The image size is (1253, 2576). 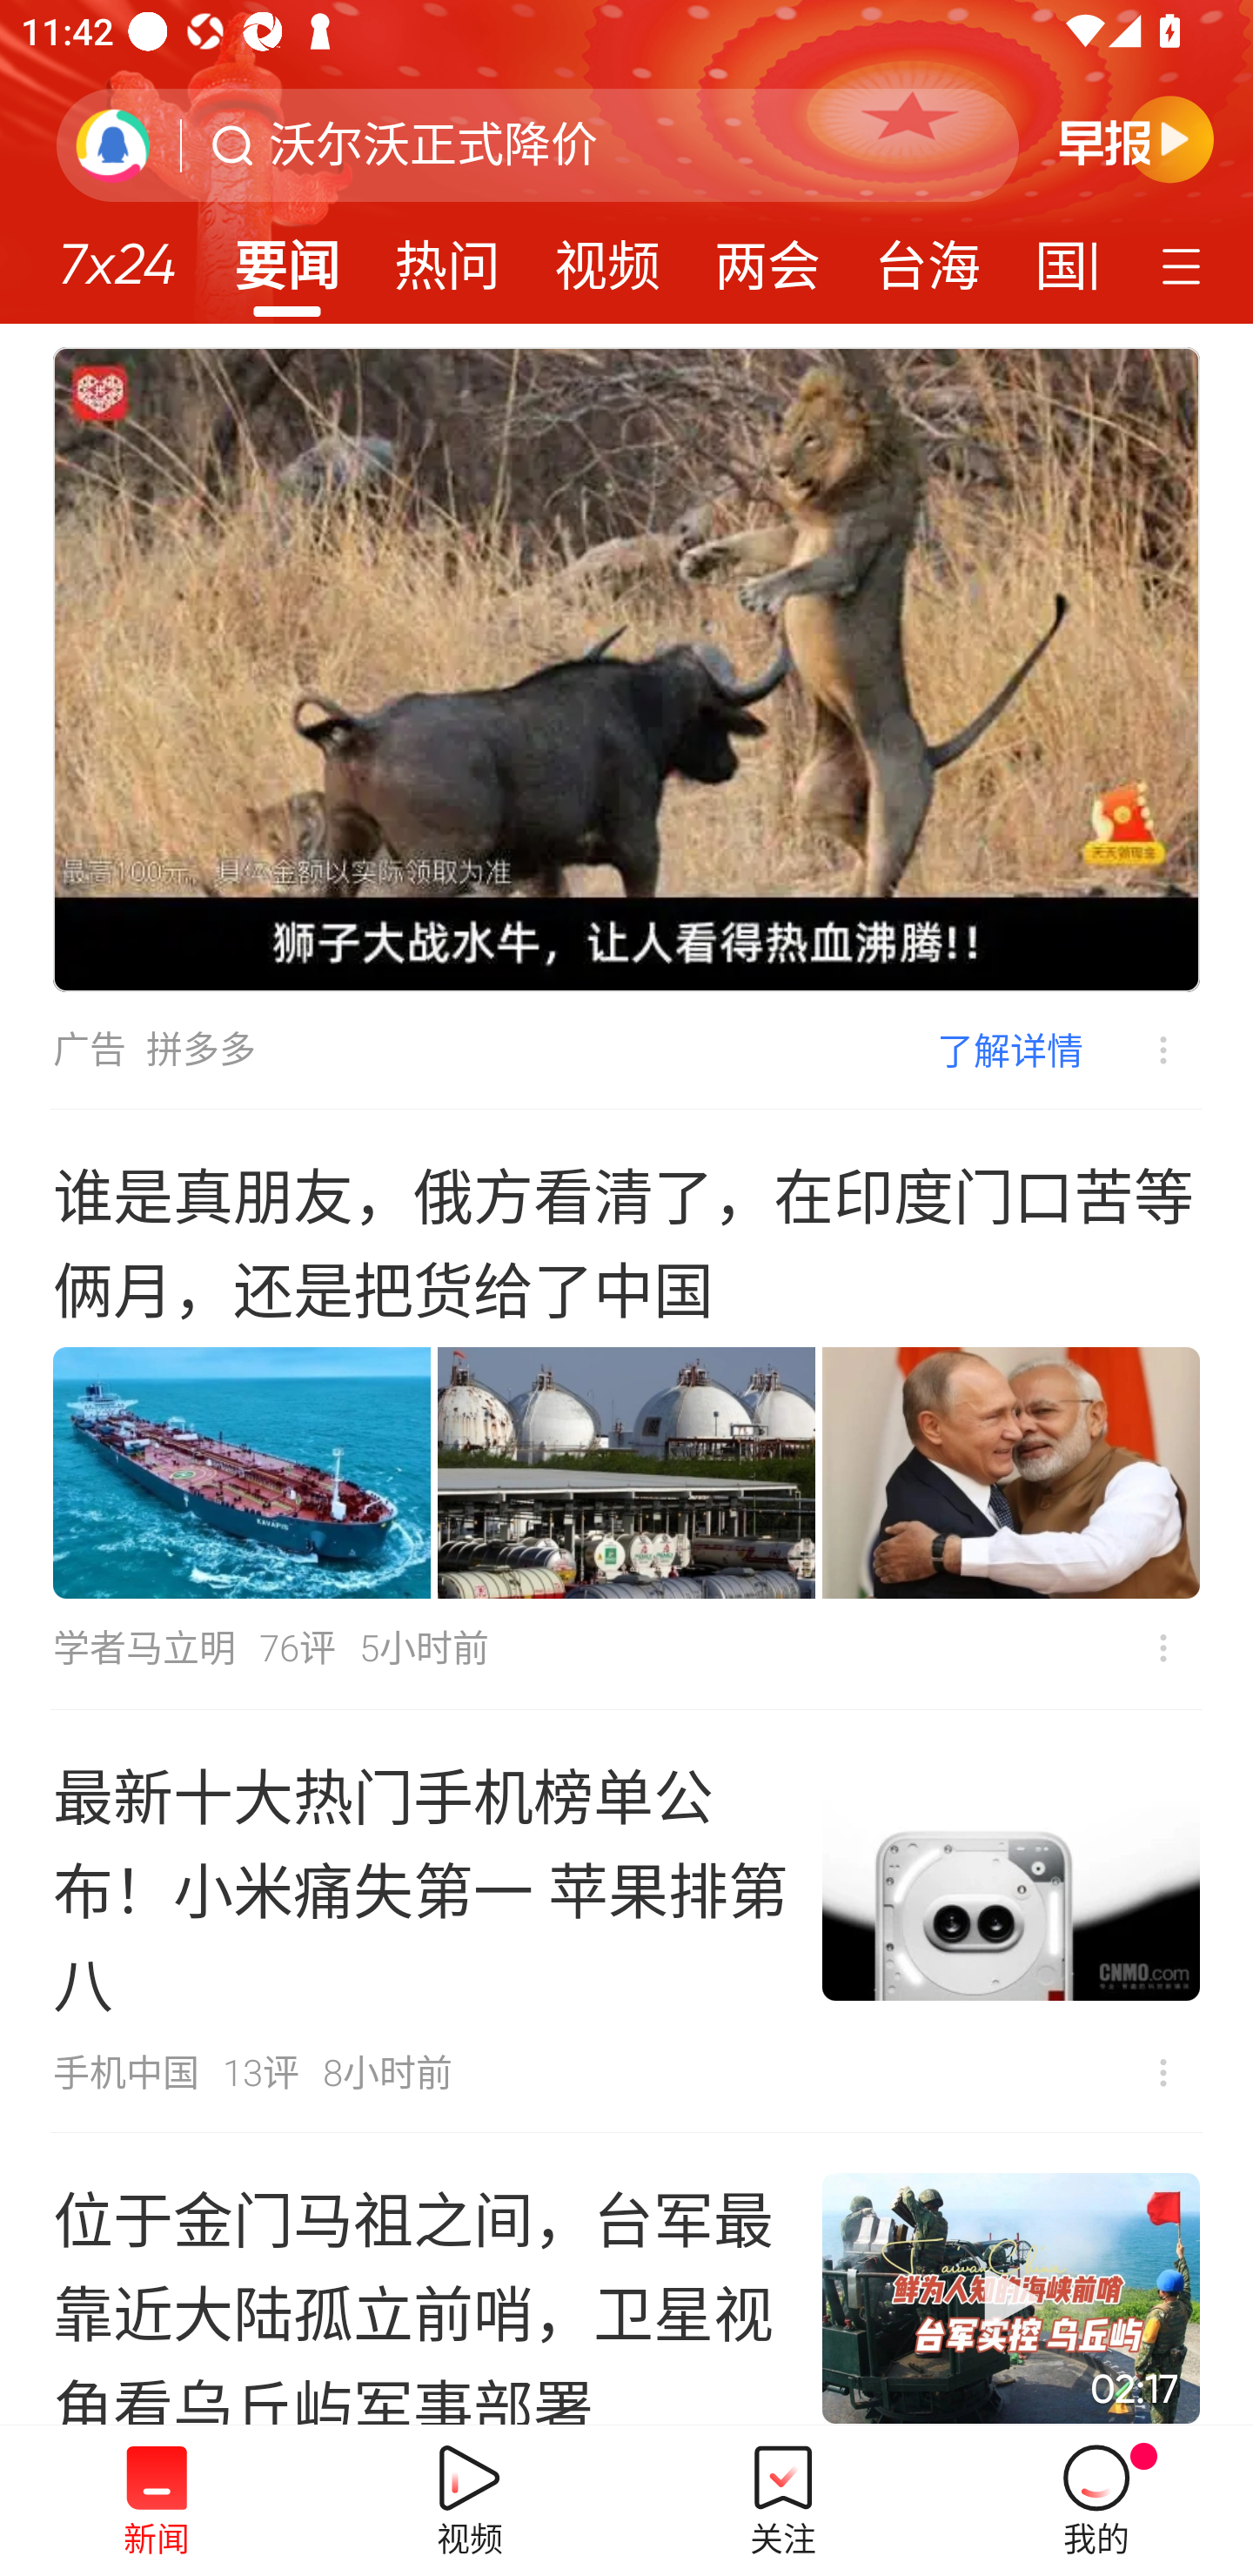 What do you see at coordinates (607, 256) in the screenshot?
I see `视频` at bounding box center [607, 256].